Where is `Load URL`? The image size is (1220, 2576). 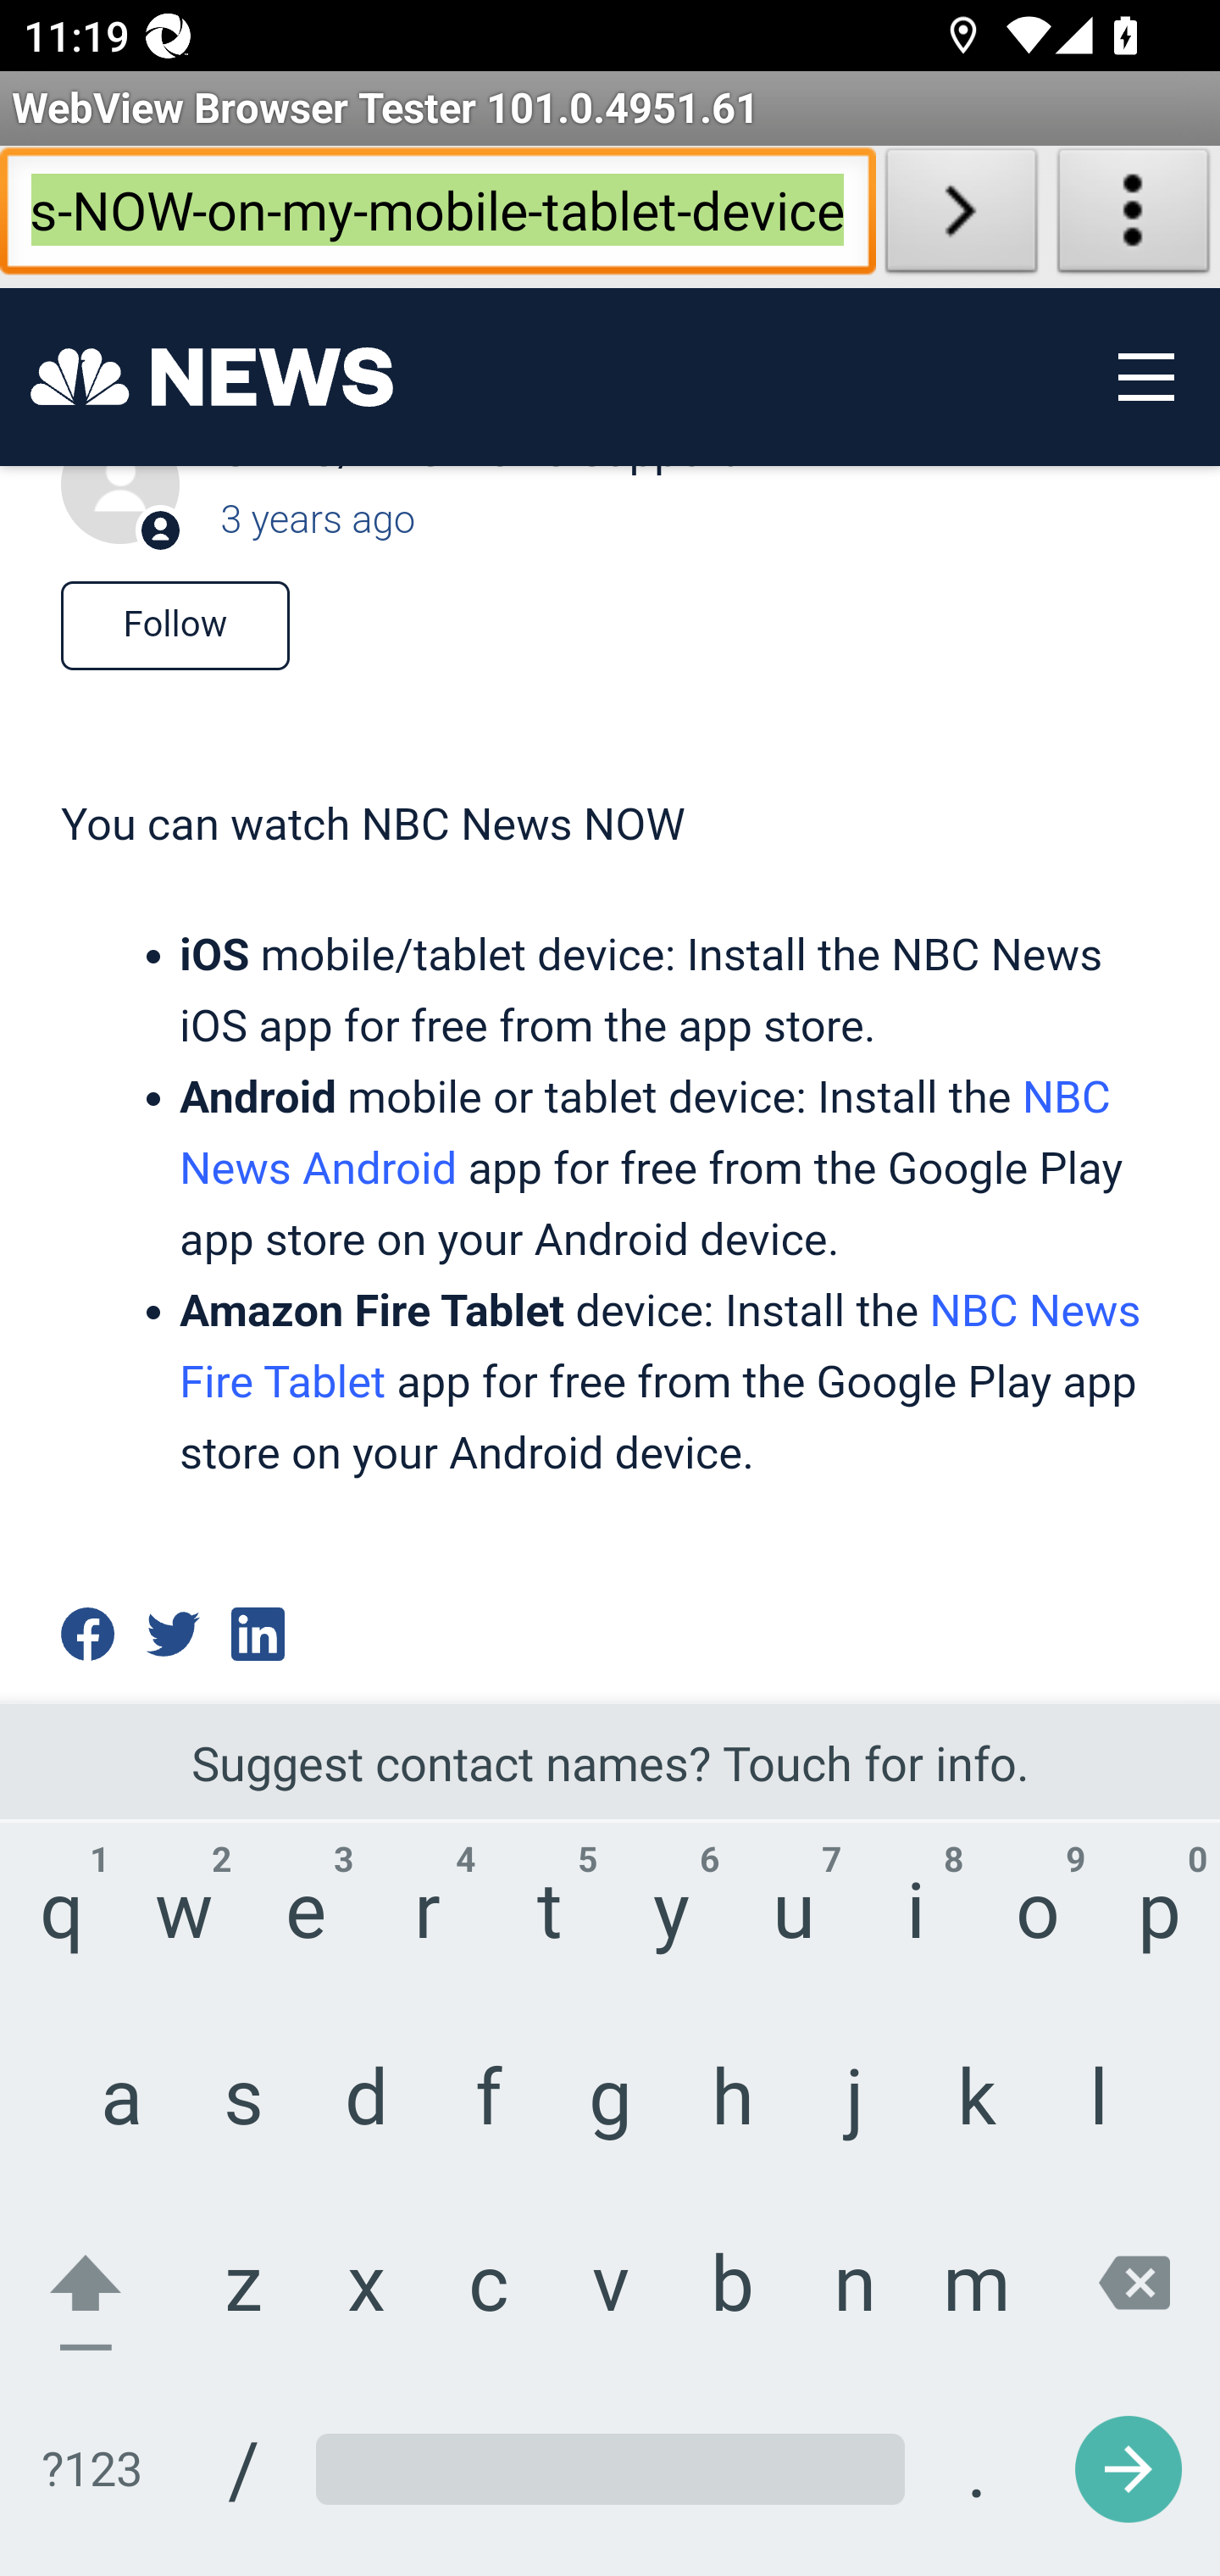 Load URL is located at coordinates (961, 217).